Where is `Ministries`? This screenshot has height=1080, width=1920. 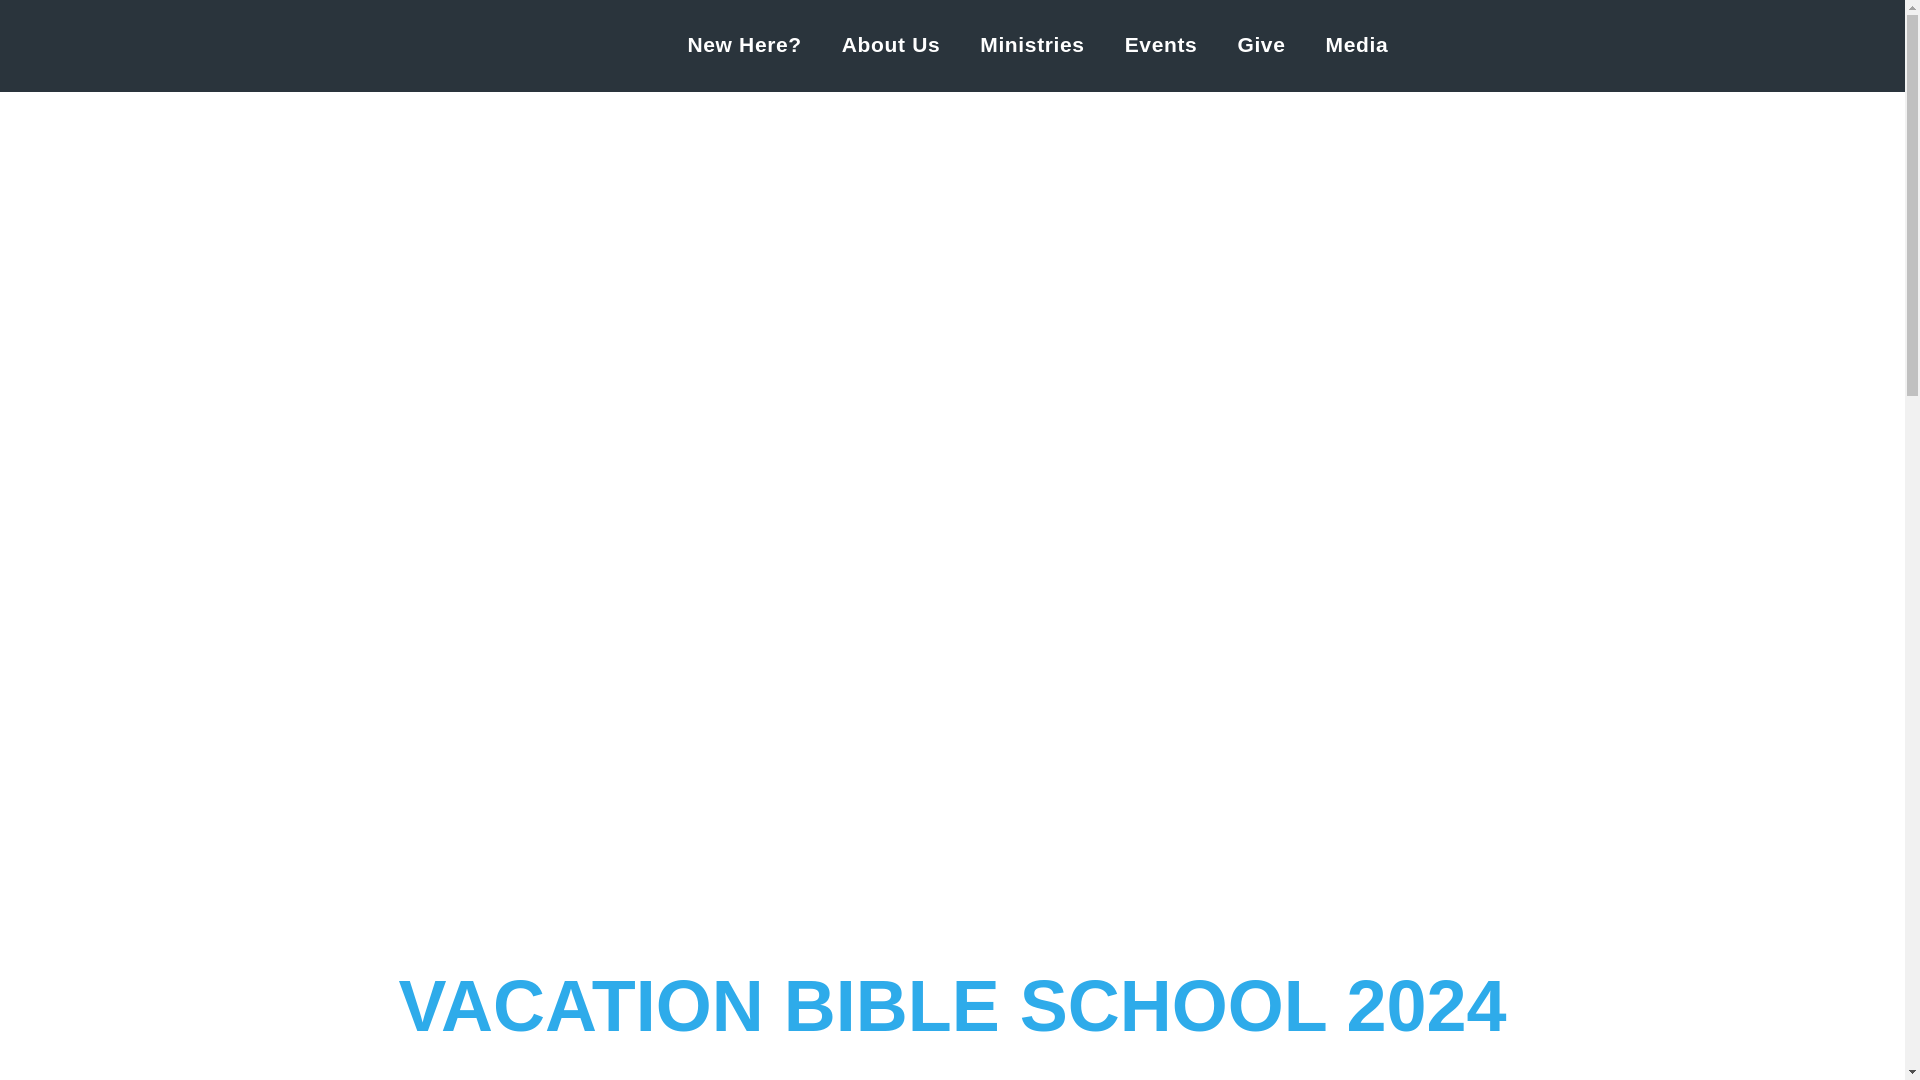 Ministries is located at coordinates (1032, 45).